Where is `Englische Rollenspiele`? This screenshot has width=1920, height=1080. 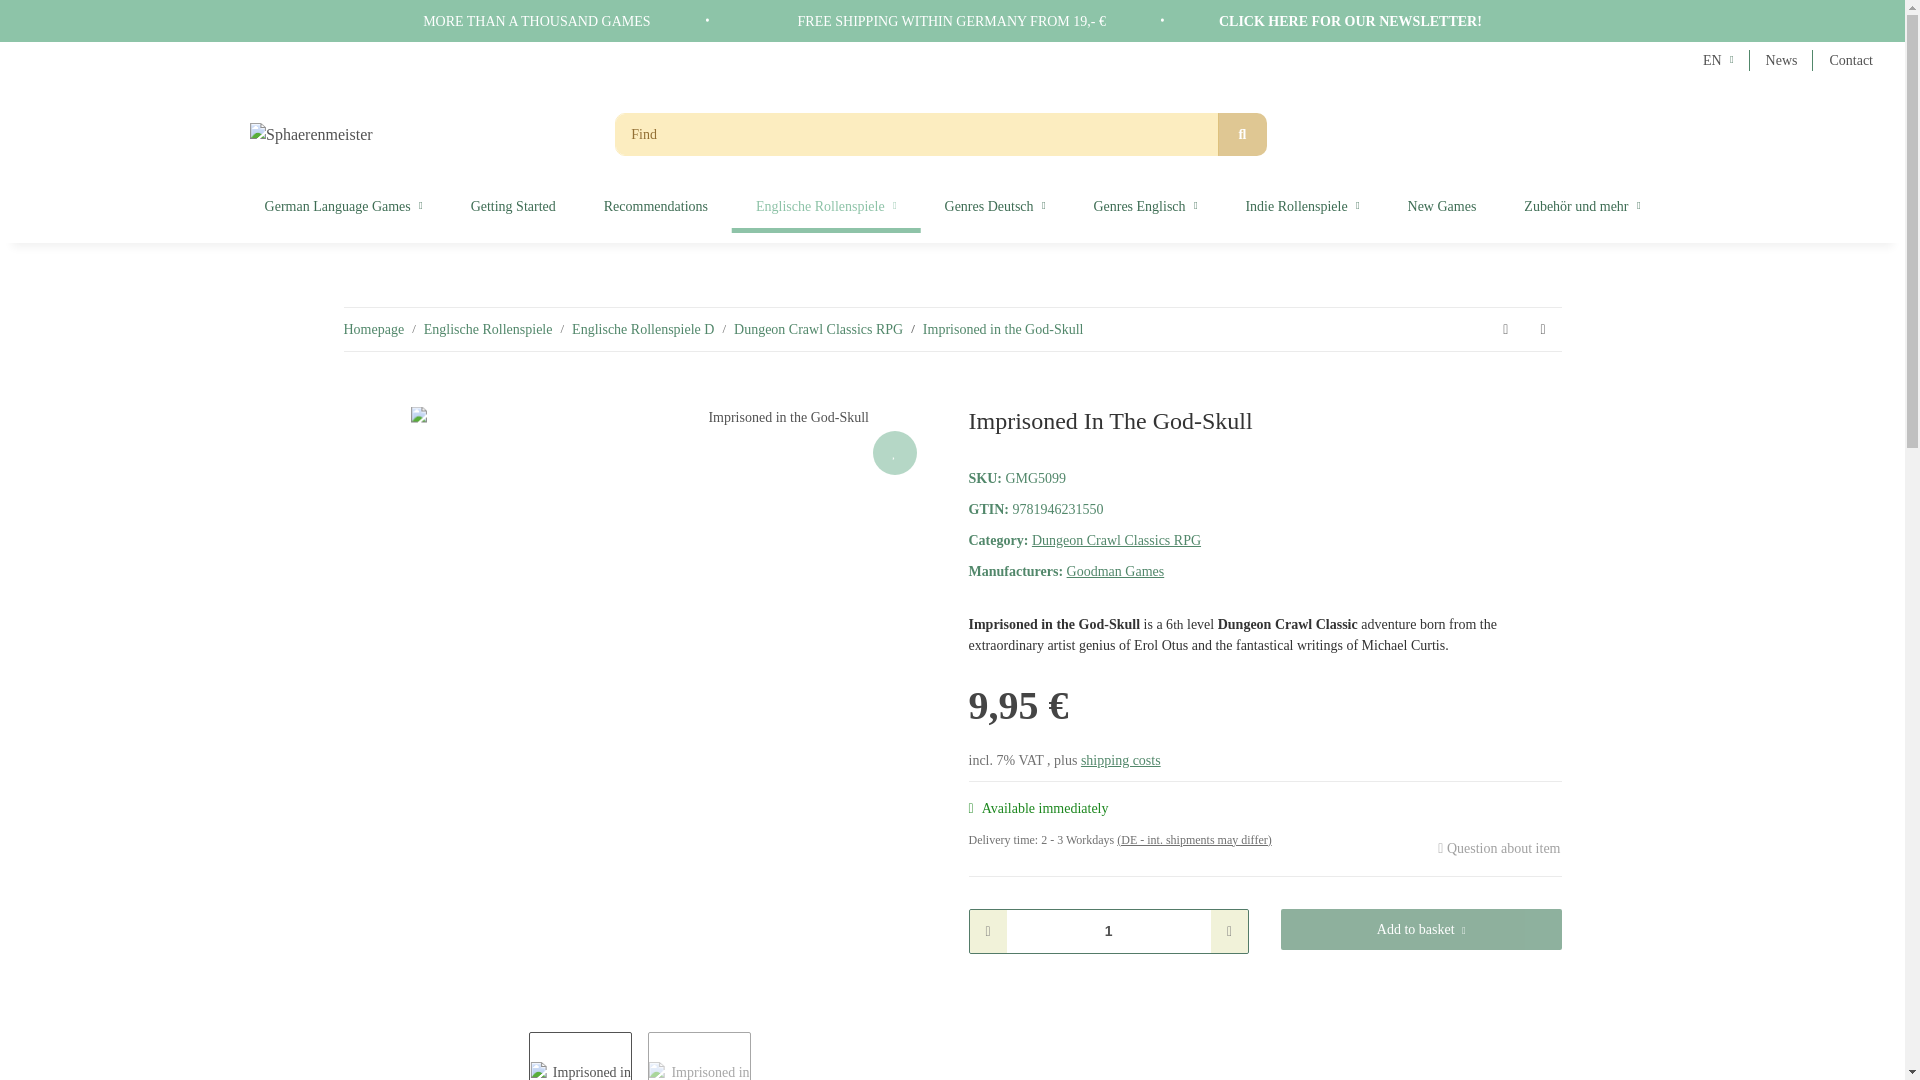
Englische Rollenspiele is located at coordinates (826, 206).